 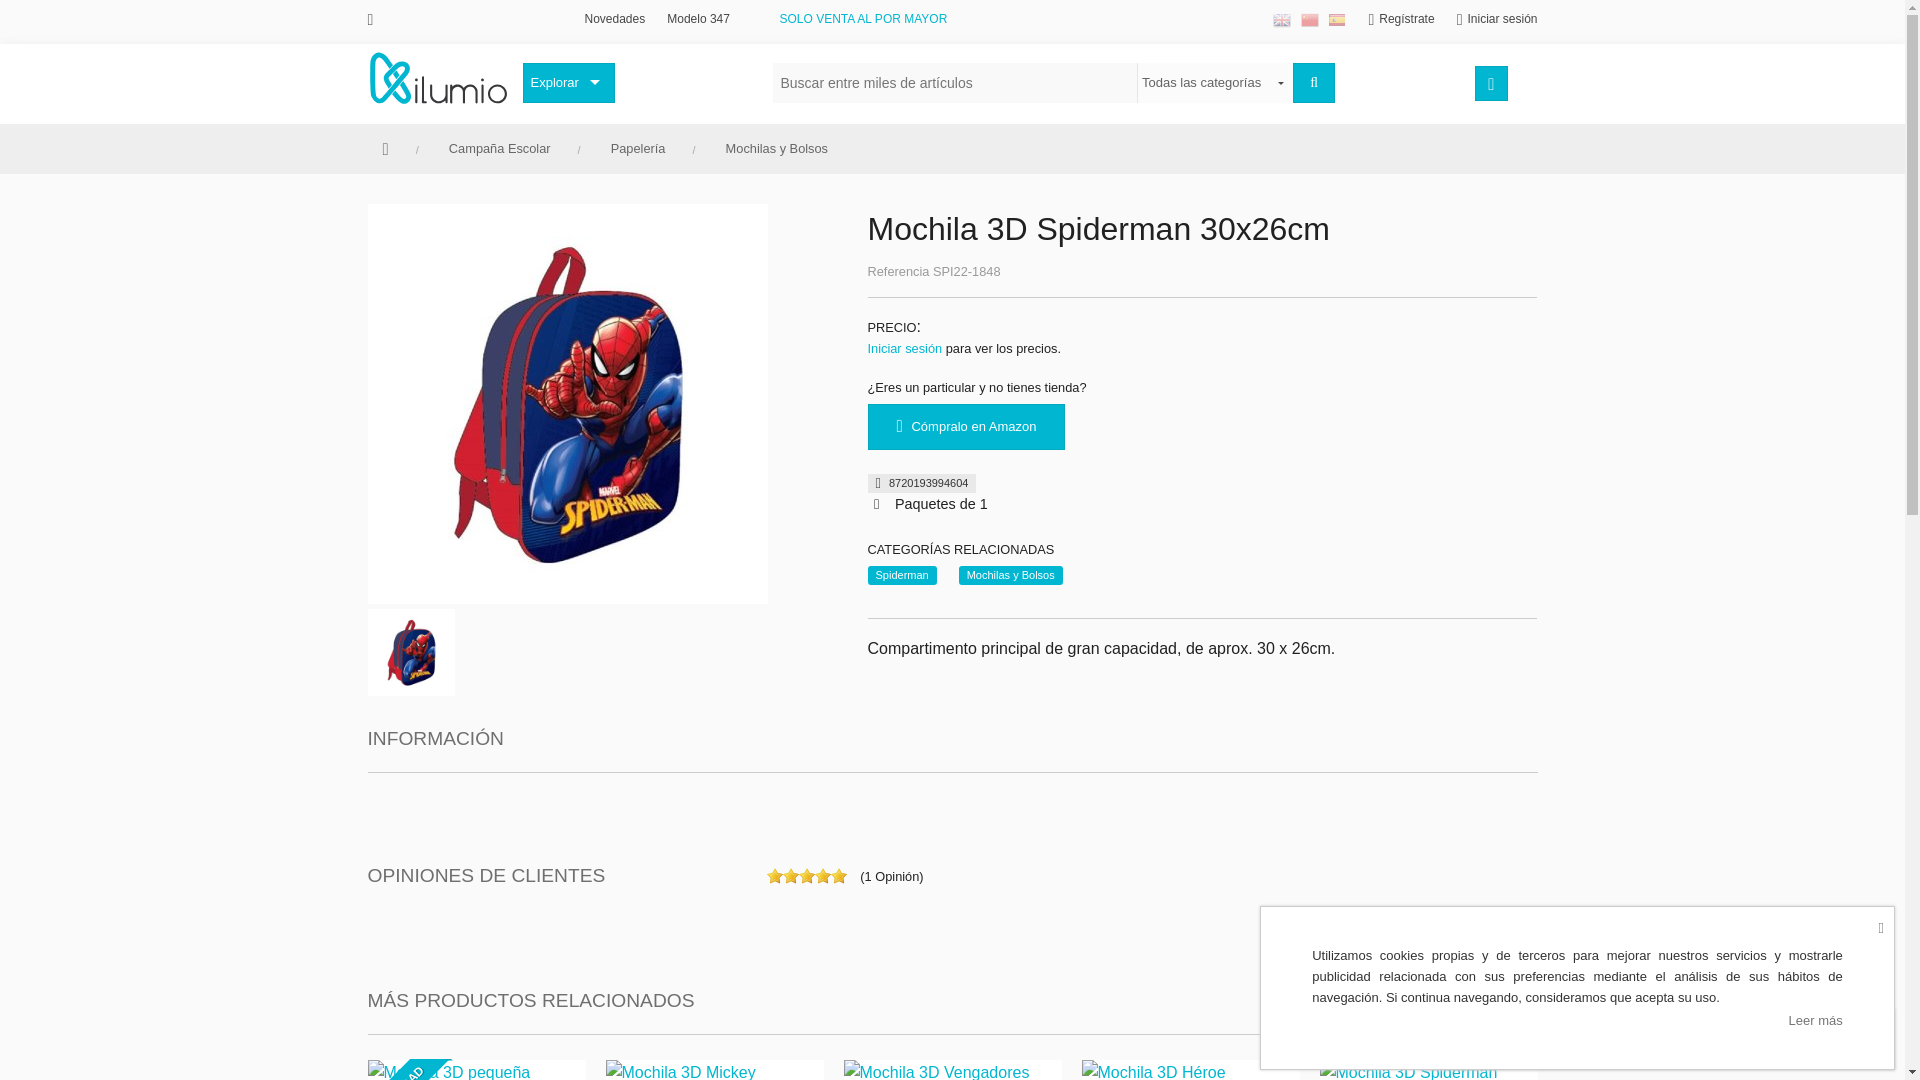 What do you see at coordinates (438, 76) in the screenshot?
I see `Kilumio` at bounding box center [438, 76].